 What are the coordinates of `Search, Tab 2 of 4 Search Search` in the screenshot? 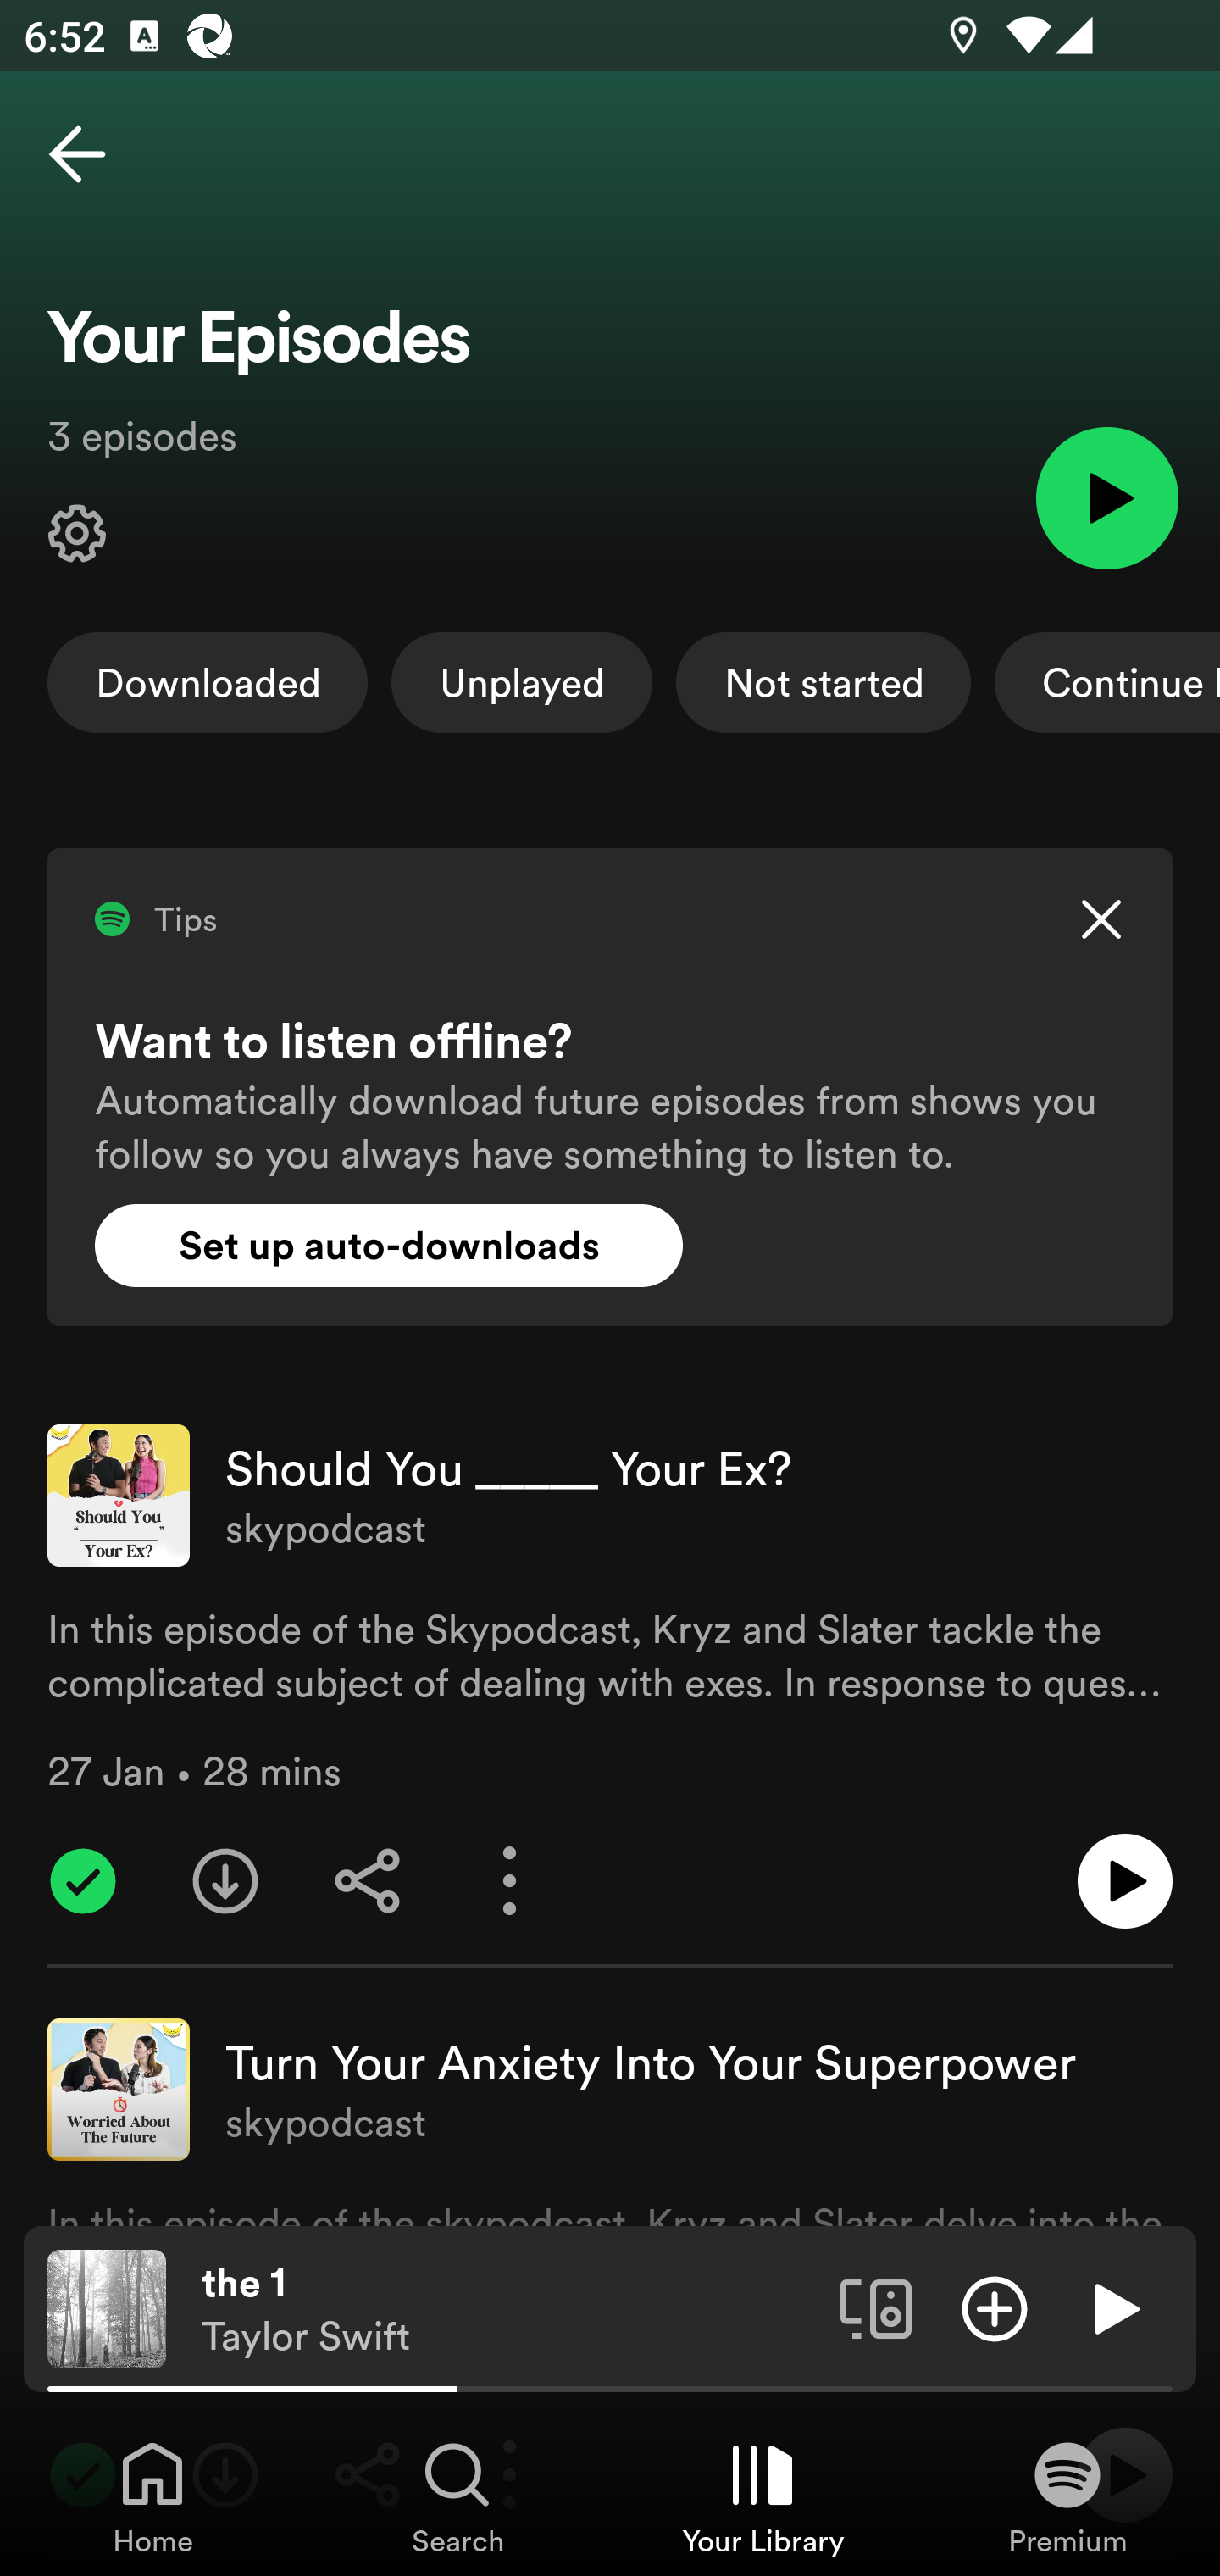 It's located at (457, 2496).